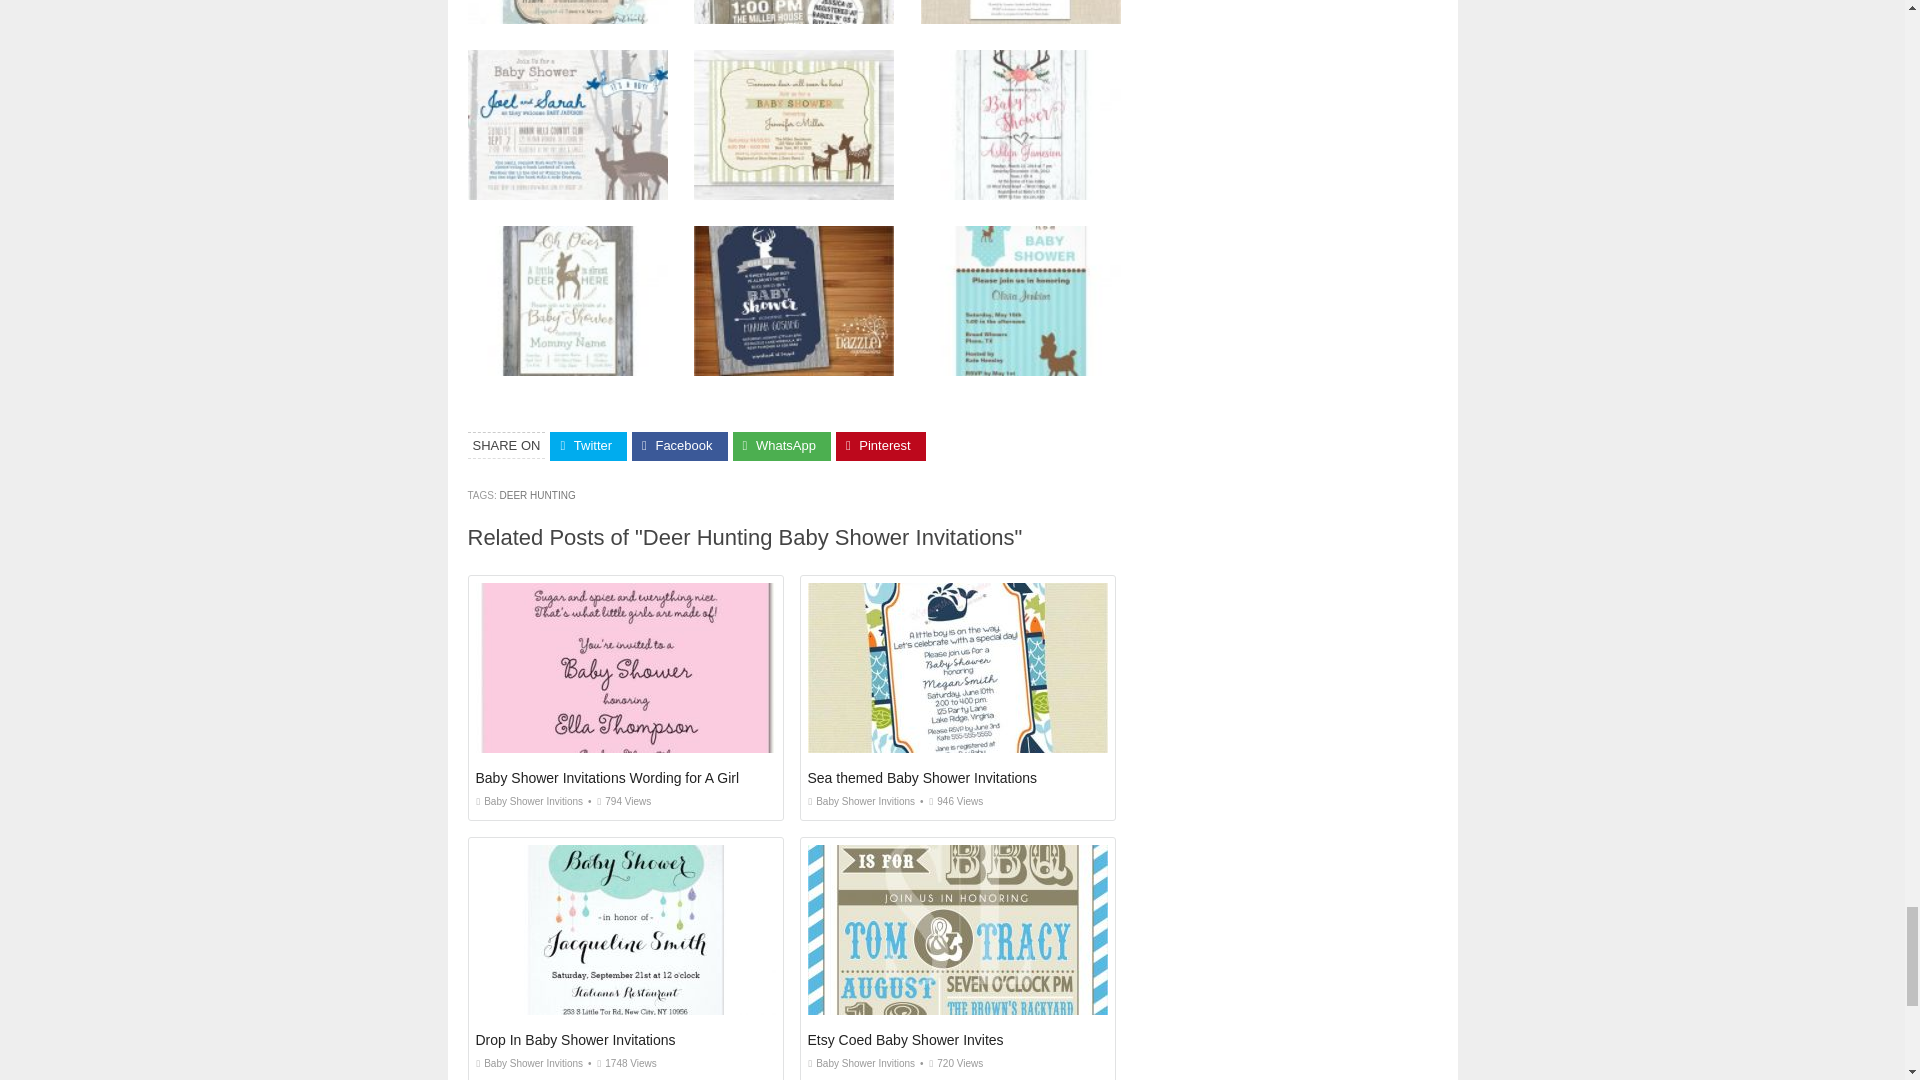 The width and height of the screenshot is (1920, 1080). What do you see at coordinates (782, 446) in the screenshot?
I see `WhatsApp` at bounding box center [782, 446].